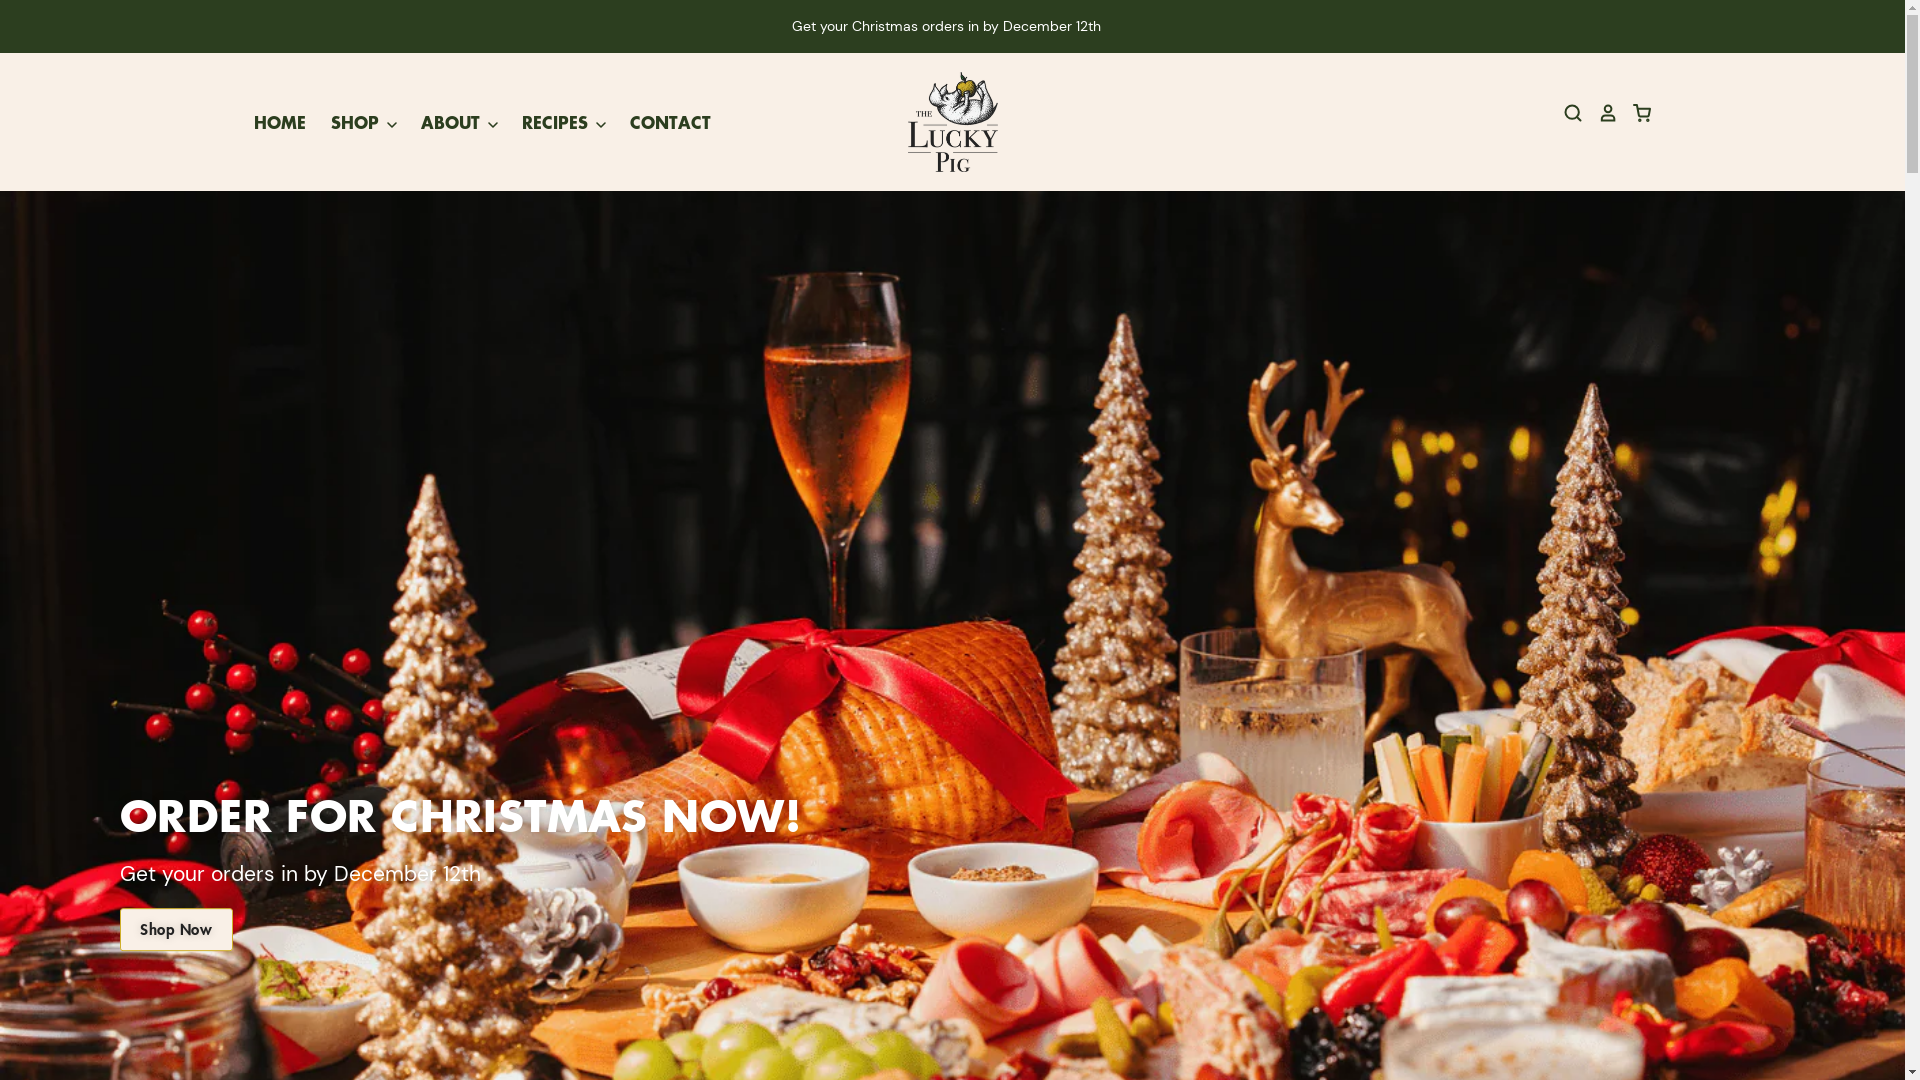  What do you see at coordinates (176, 930) in the screenshot?
I see `Shop Now` at bounding box center [176, 930].